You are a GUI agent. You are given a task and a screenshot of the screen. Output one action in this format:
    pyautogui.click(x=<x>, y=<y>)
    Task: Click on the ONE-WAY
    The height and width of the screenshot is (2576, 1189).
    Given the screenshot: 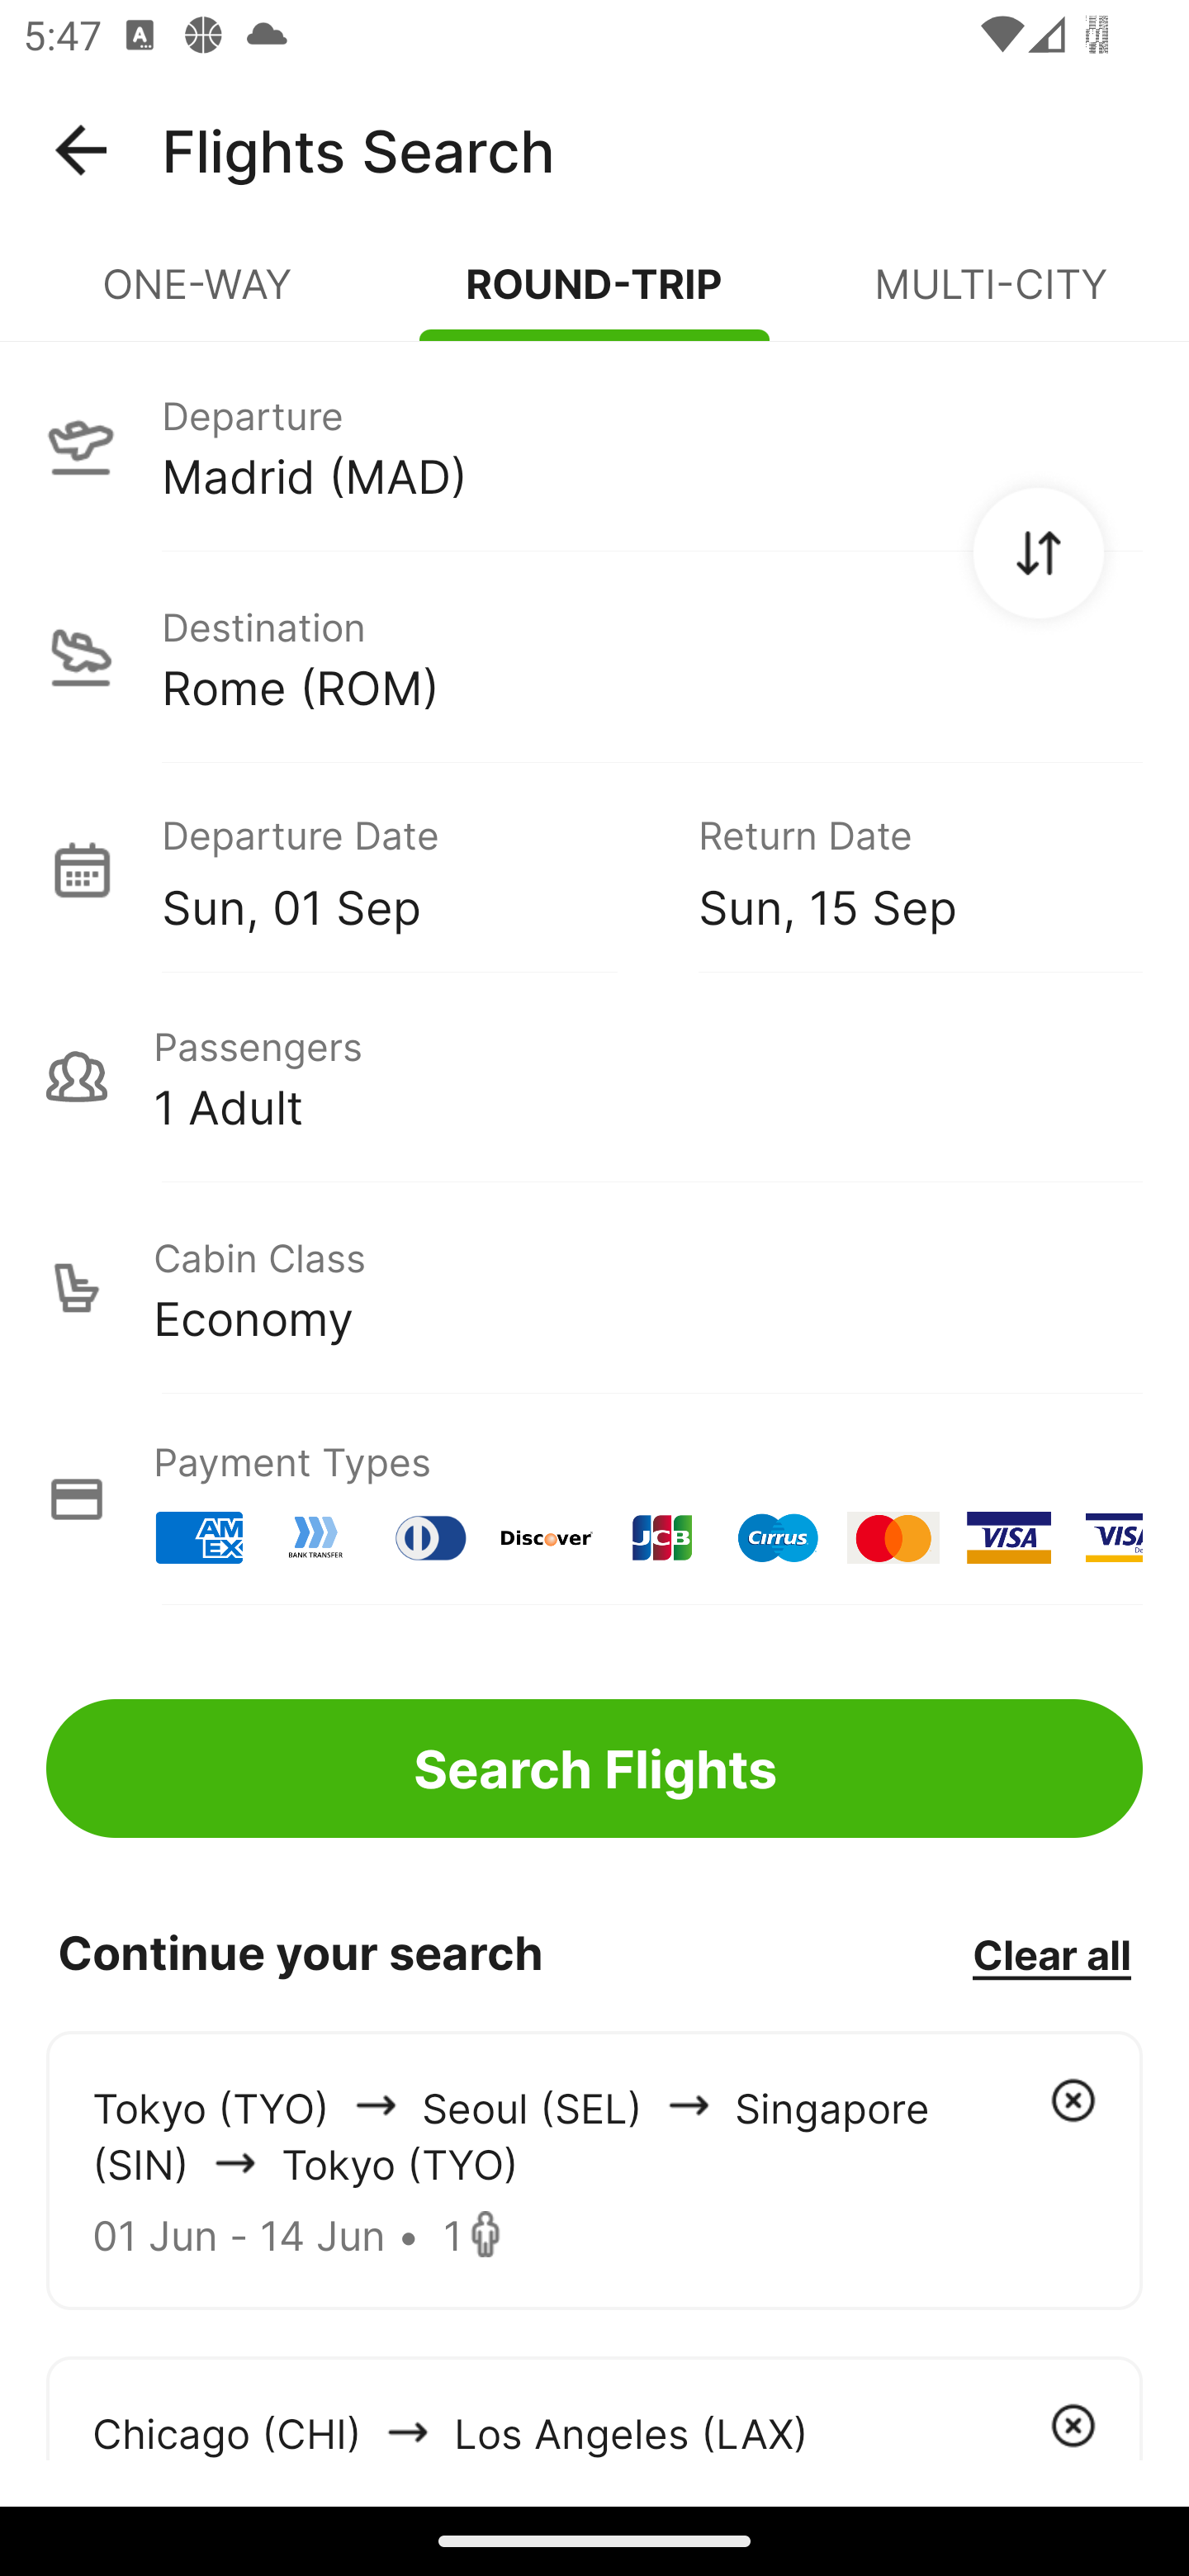 What is the action you would take?
    pyautogui.click(x=198, y=297)
    